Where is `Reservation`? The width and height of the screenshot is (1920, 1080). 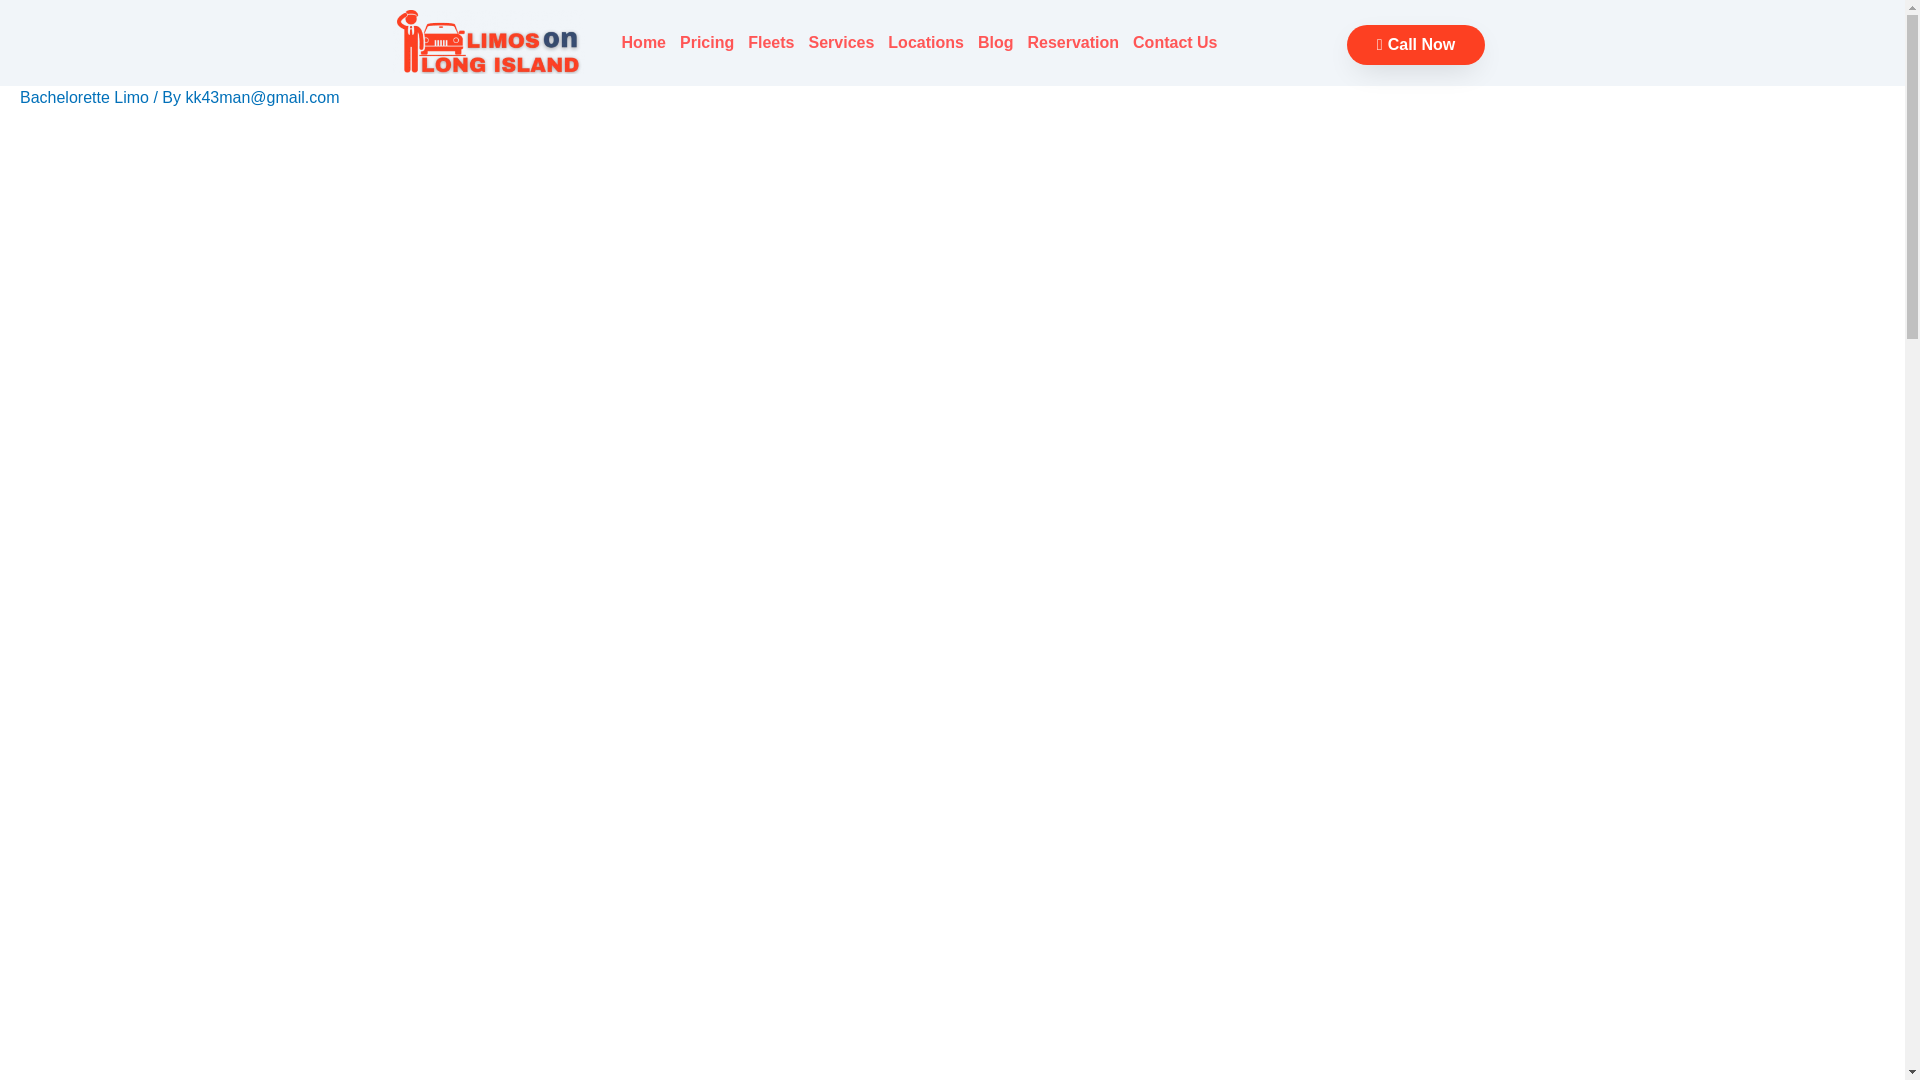
Reservation is located at coordinates (1072, 42).